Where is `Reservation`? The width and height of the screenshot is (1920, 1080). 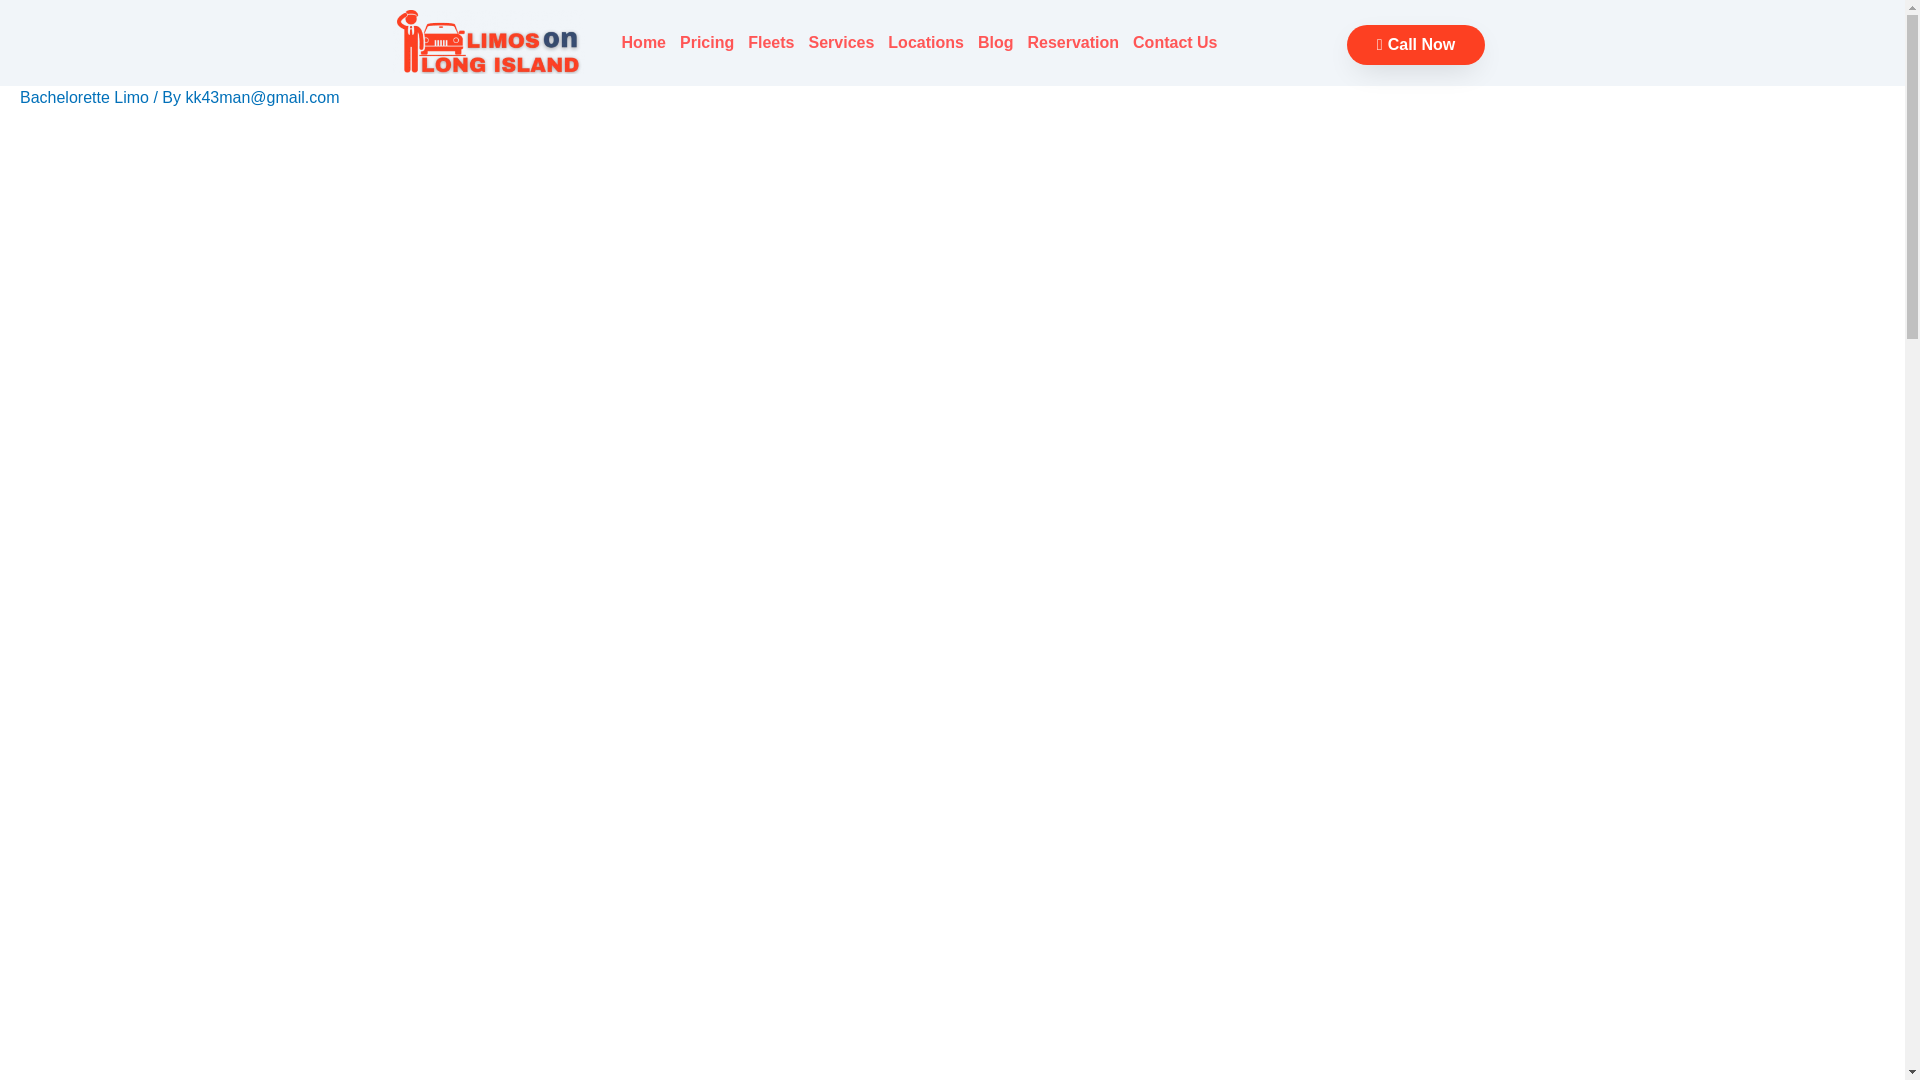
Reservation is located at coordinates (1072, 42).